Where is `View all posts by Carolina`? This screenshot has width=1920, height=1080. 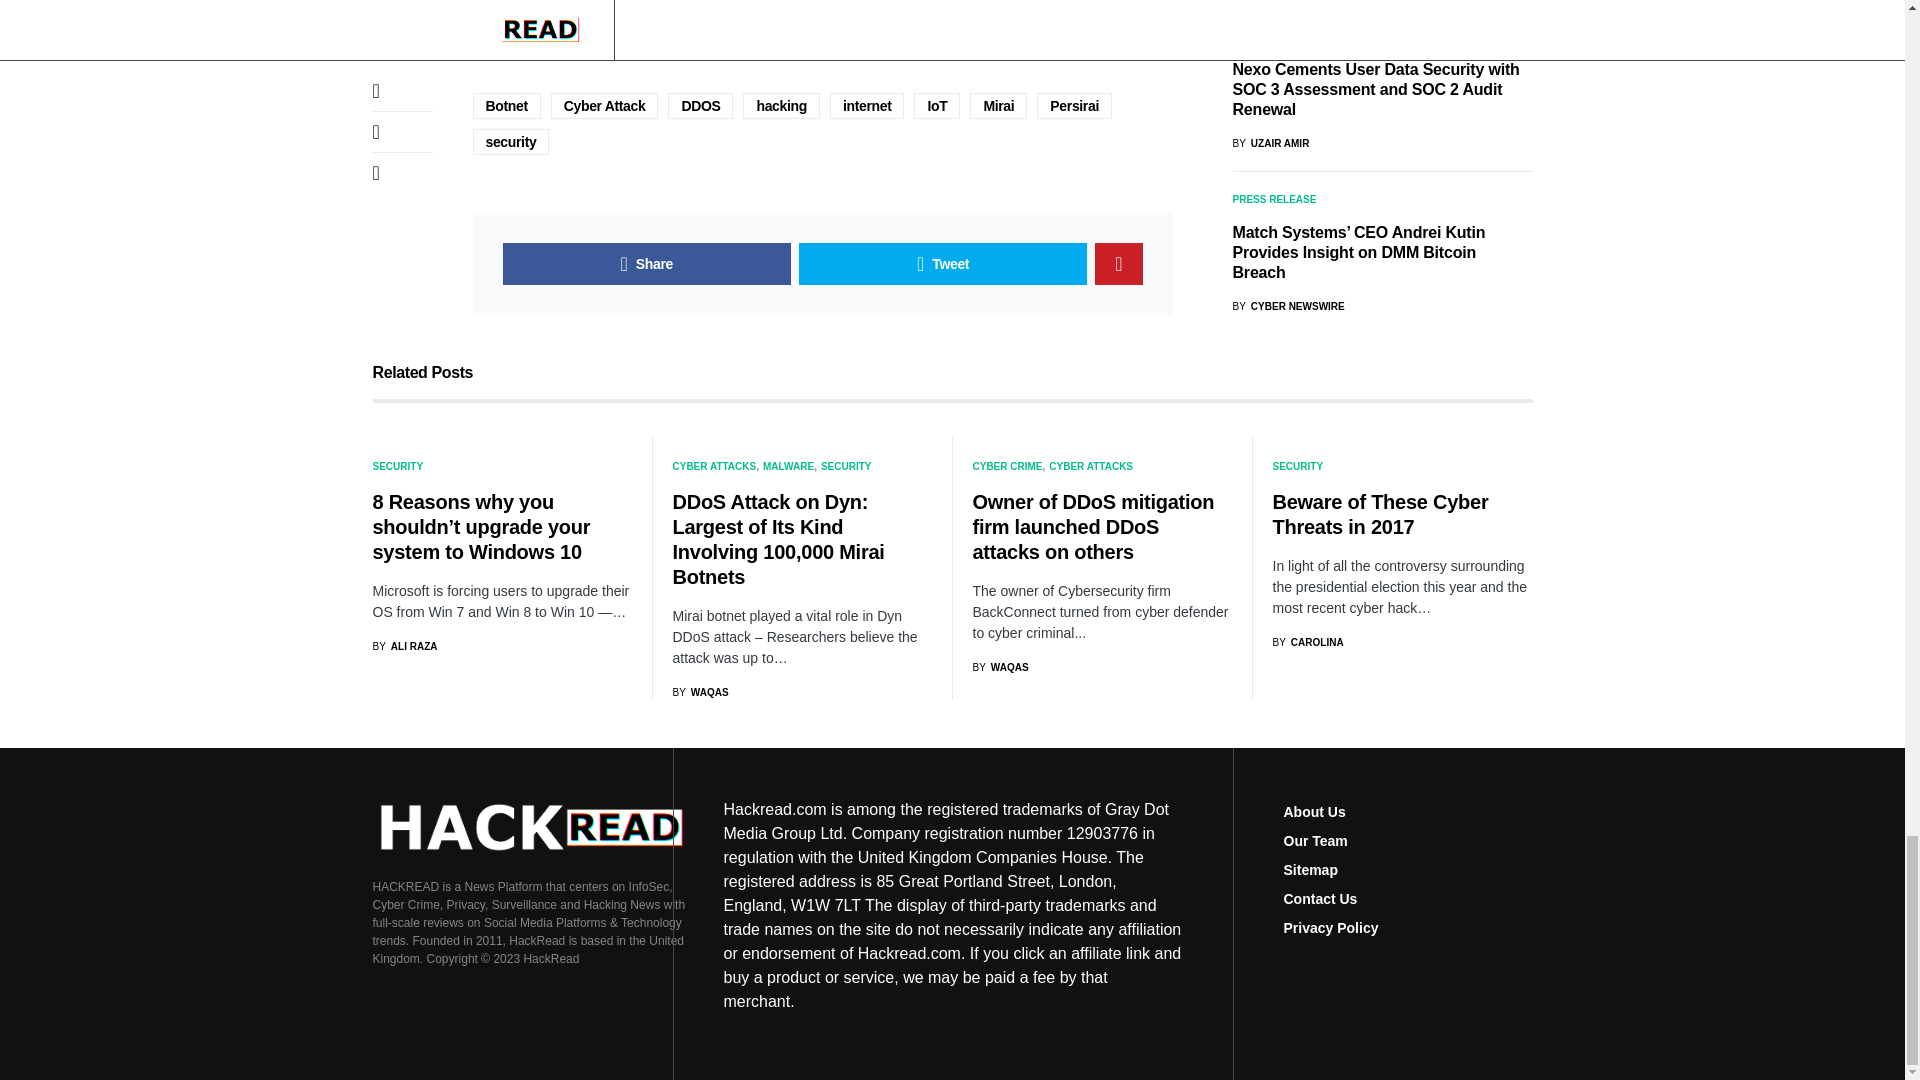
View all posts by Carolina is located at coordinates (1306, 642).